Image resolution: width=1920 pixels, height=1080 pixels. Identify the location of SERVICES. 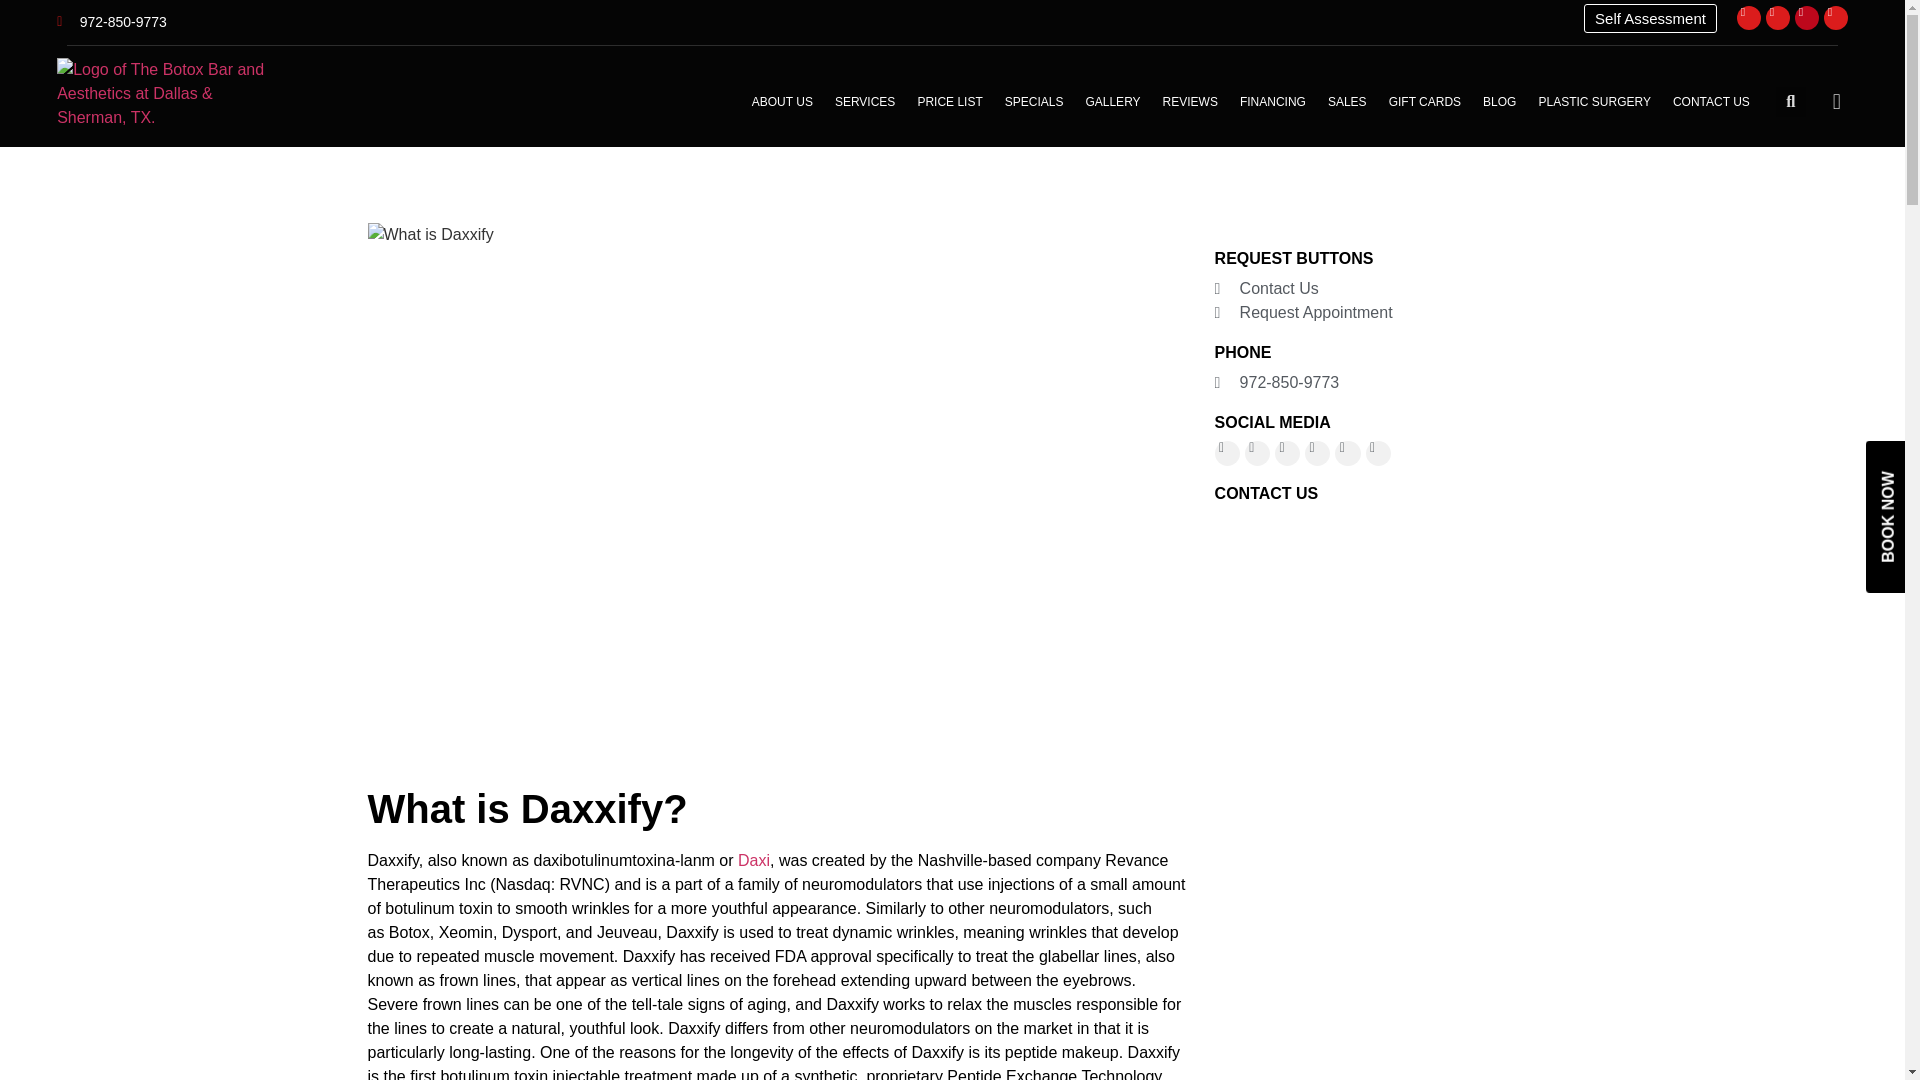
(864, 102).